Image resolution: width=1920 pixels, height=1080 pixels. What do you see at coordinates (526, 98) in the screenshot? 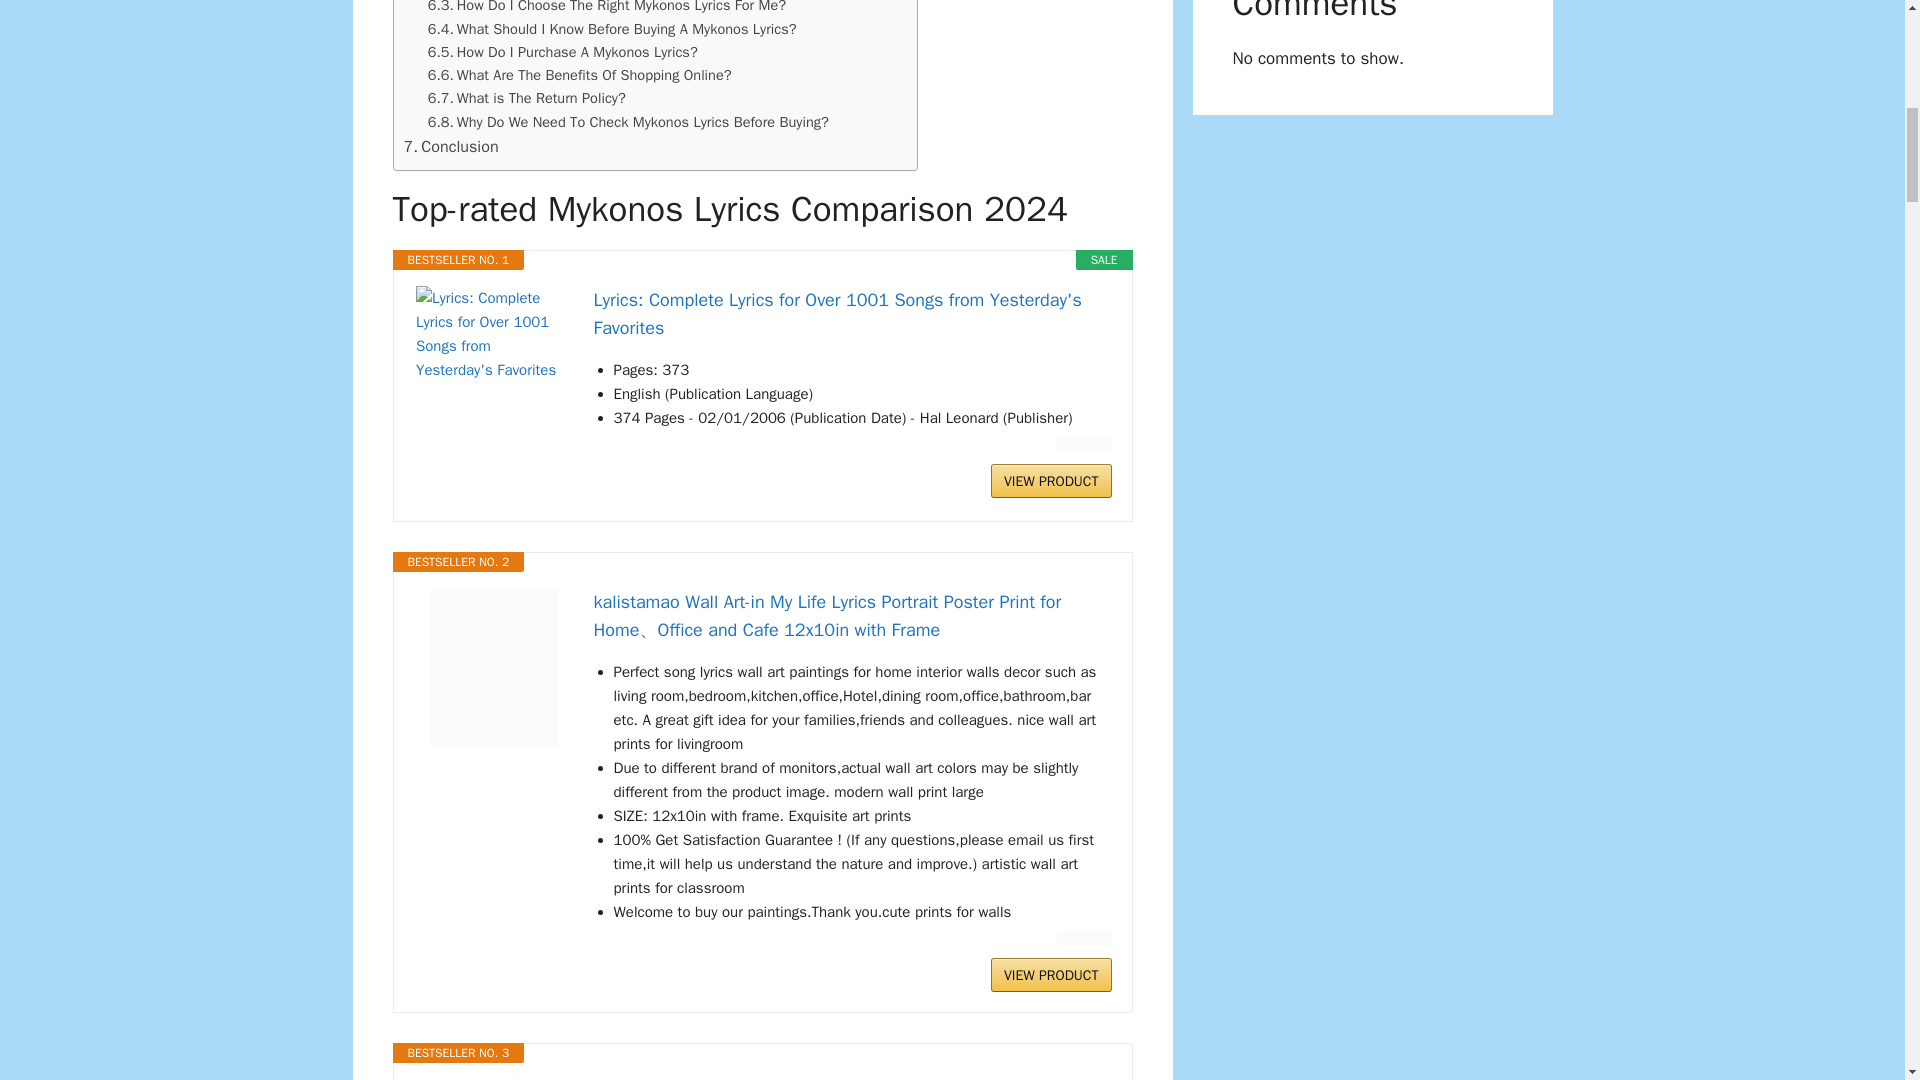
I see `What is The Return Policy?` at bounding box center [526, 98].